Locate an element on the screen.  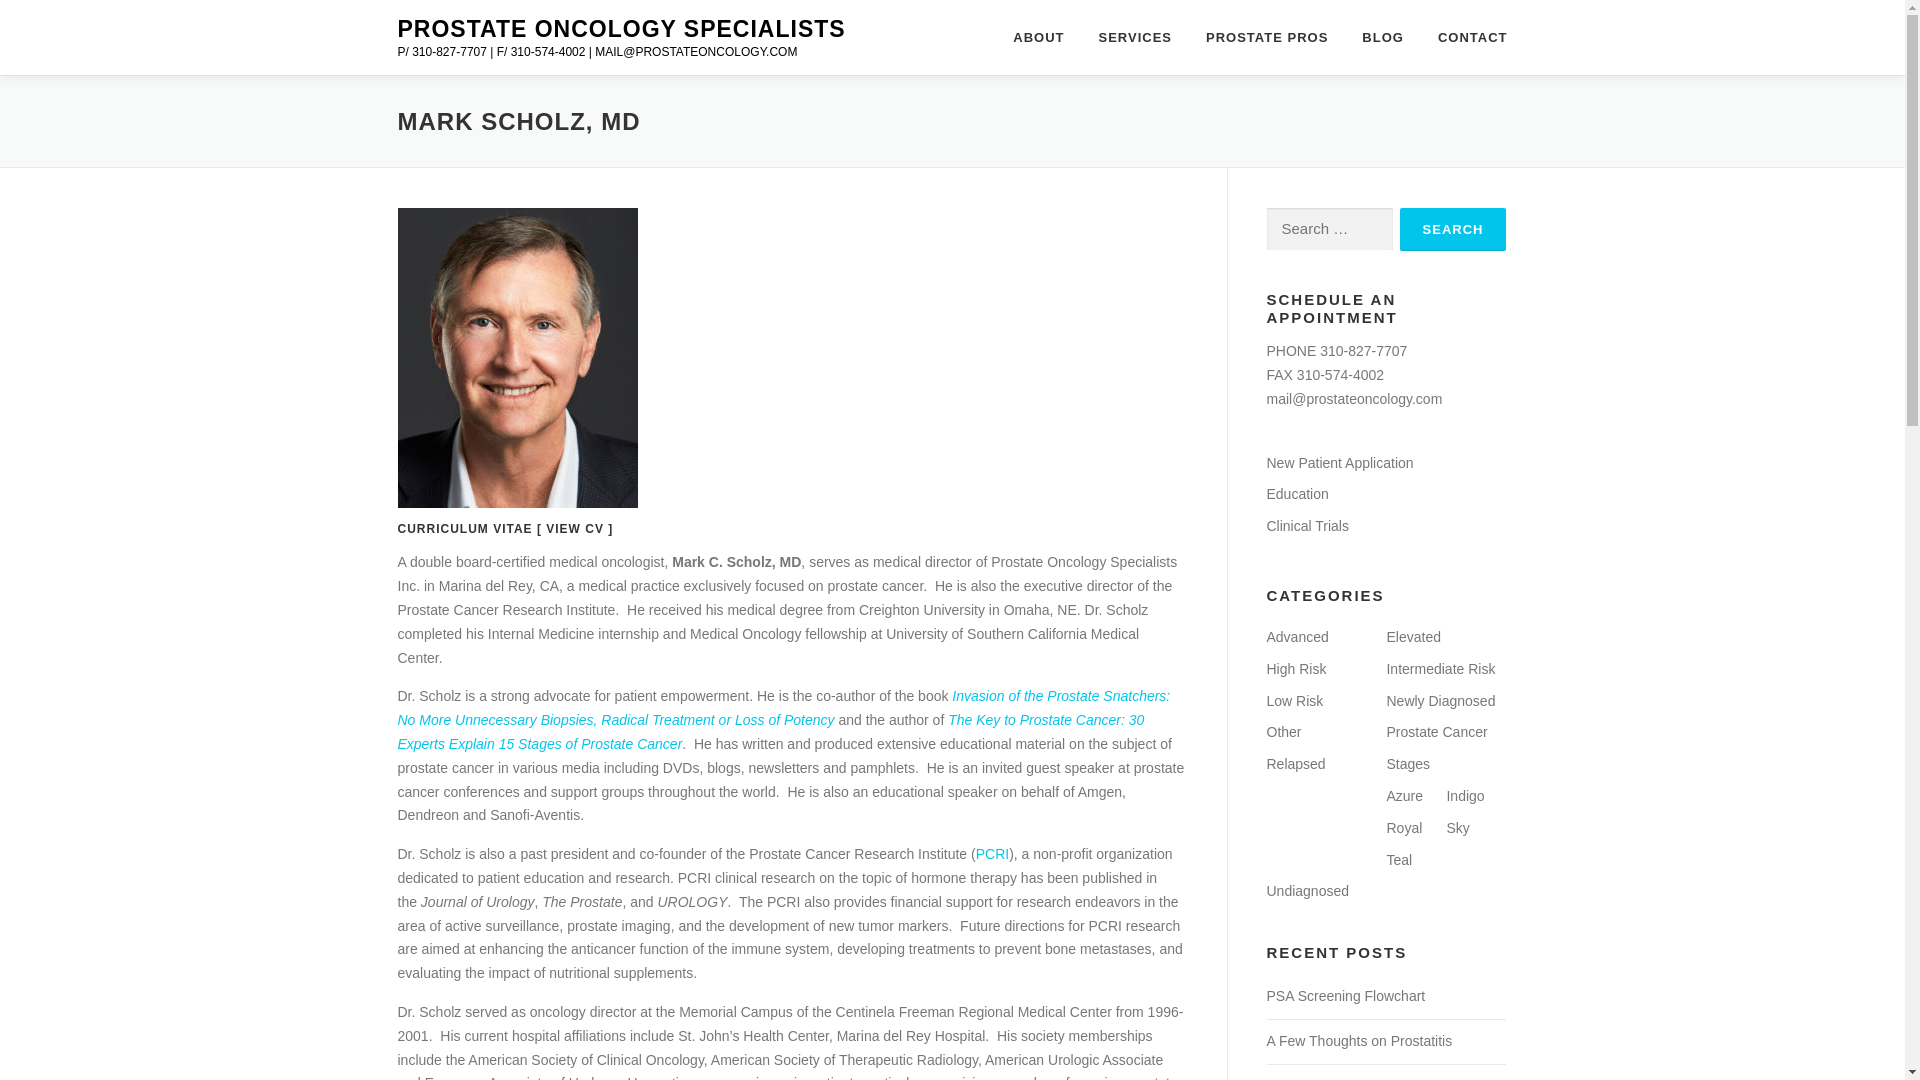
New Patient Application is located at coordinates (1339, 462).